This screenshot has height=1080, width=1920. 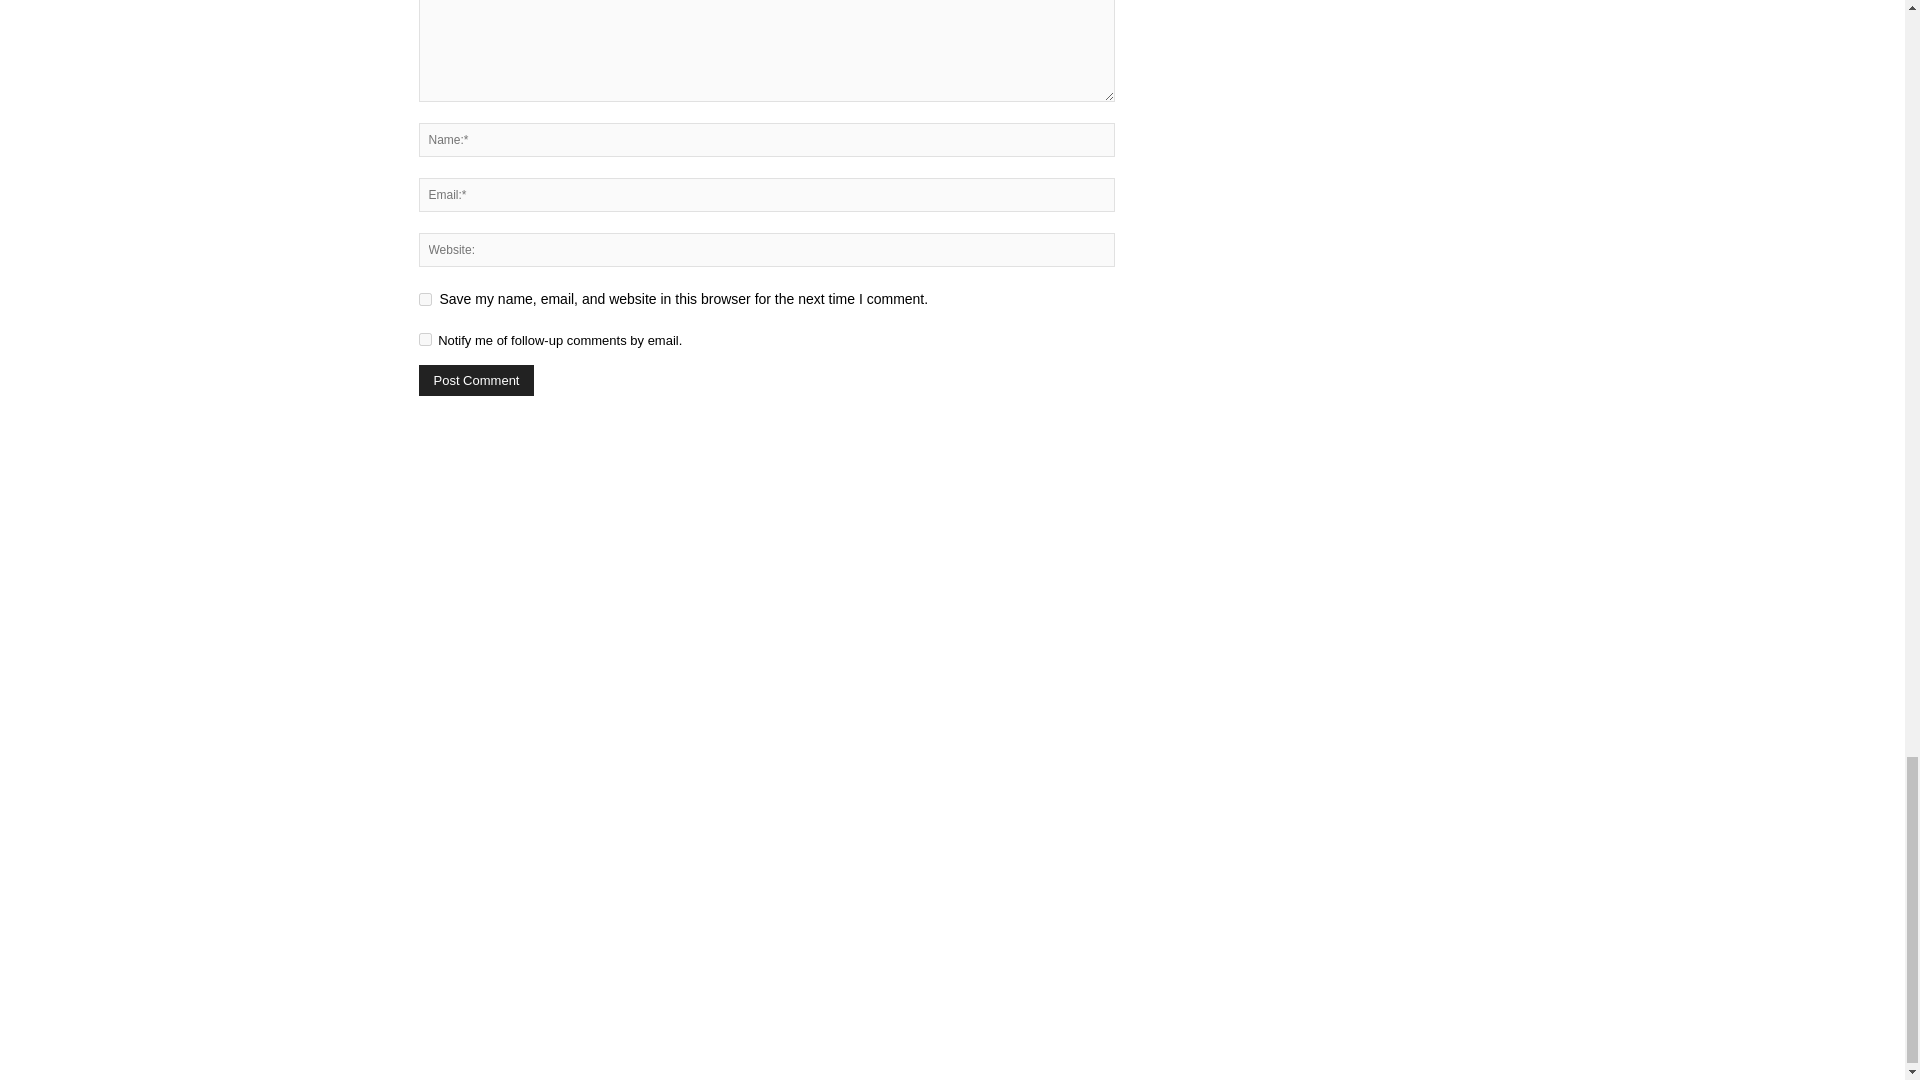 I want to click on yes, so click(x=424, y=298).